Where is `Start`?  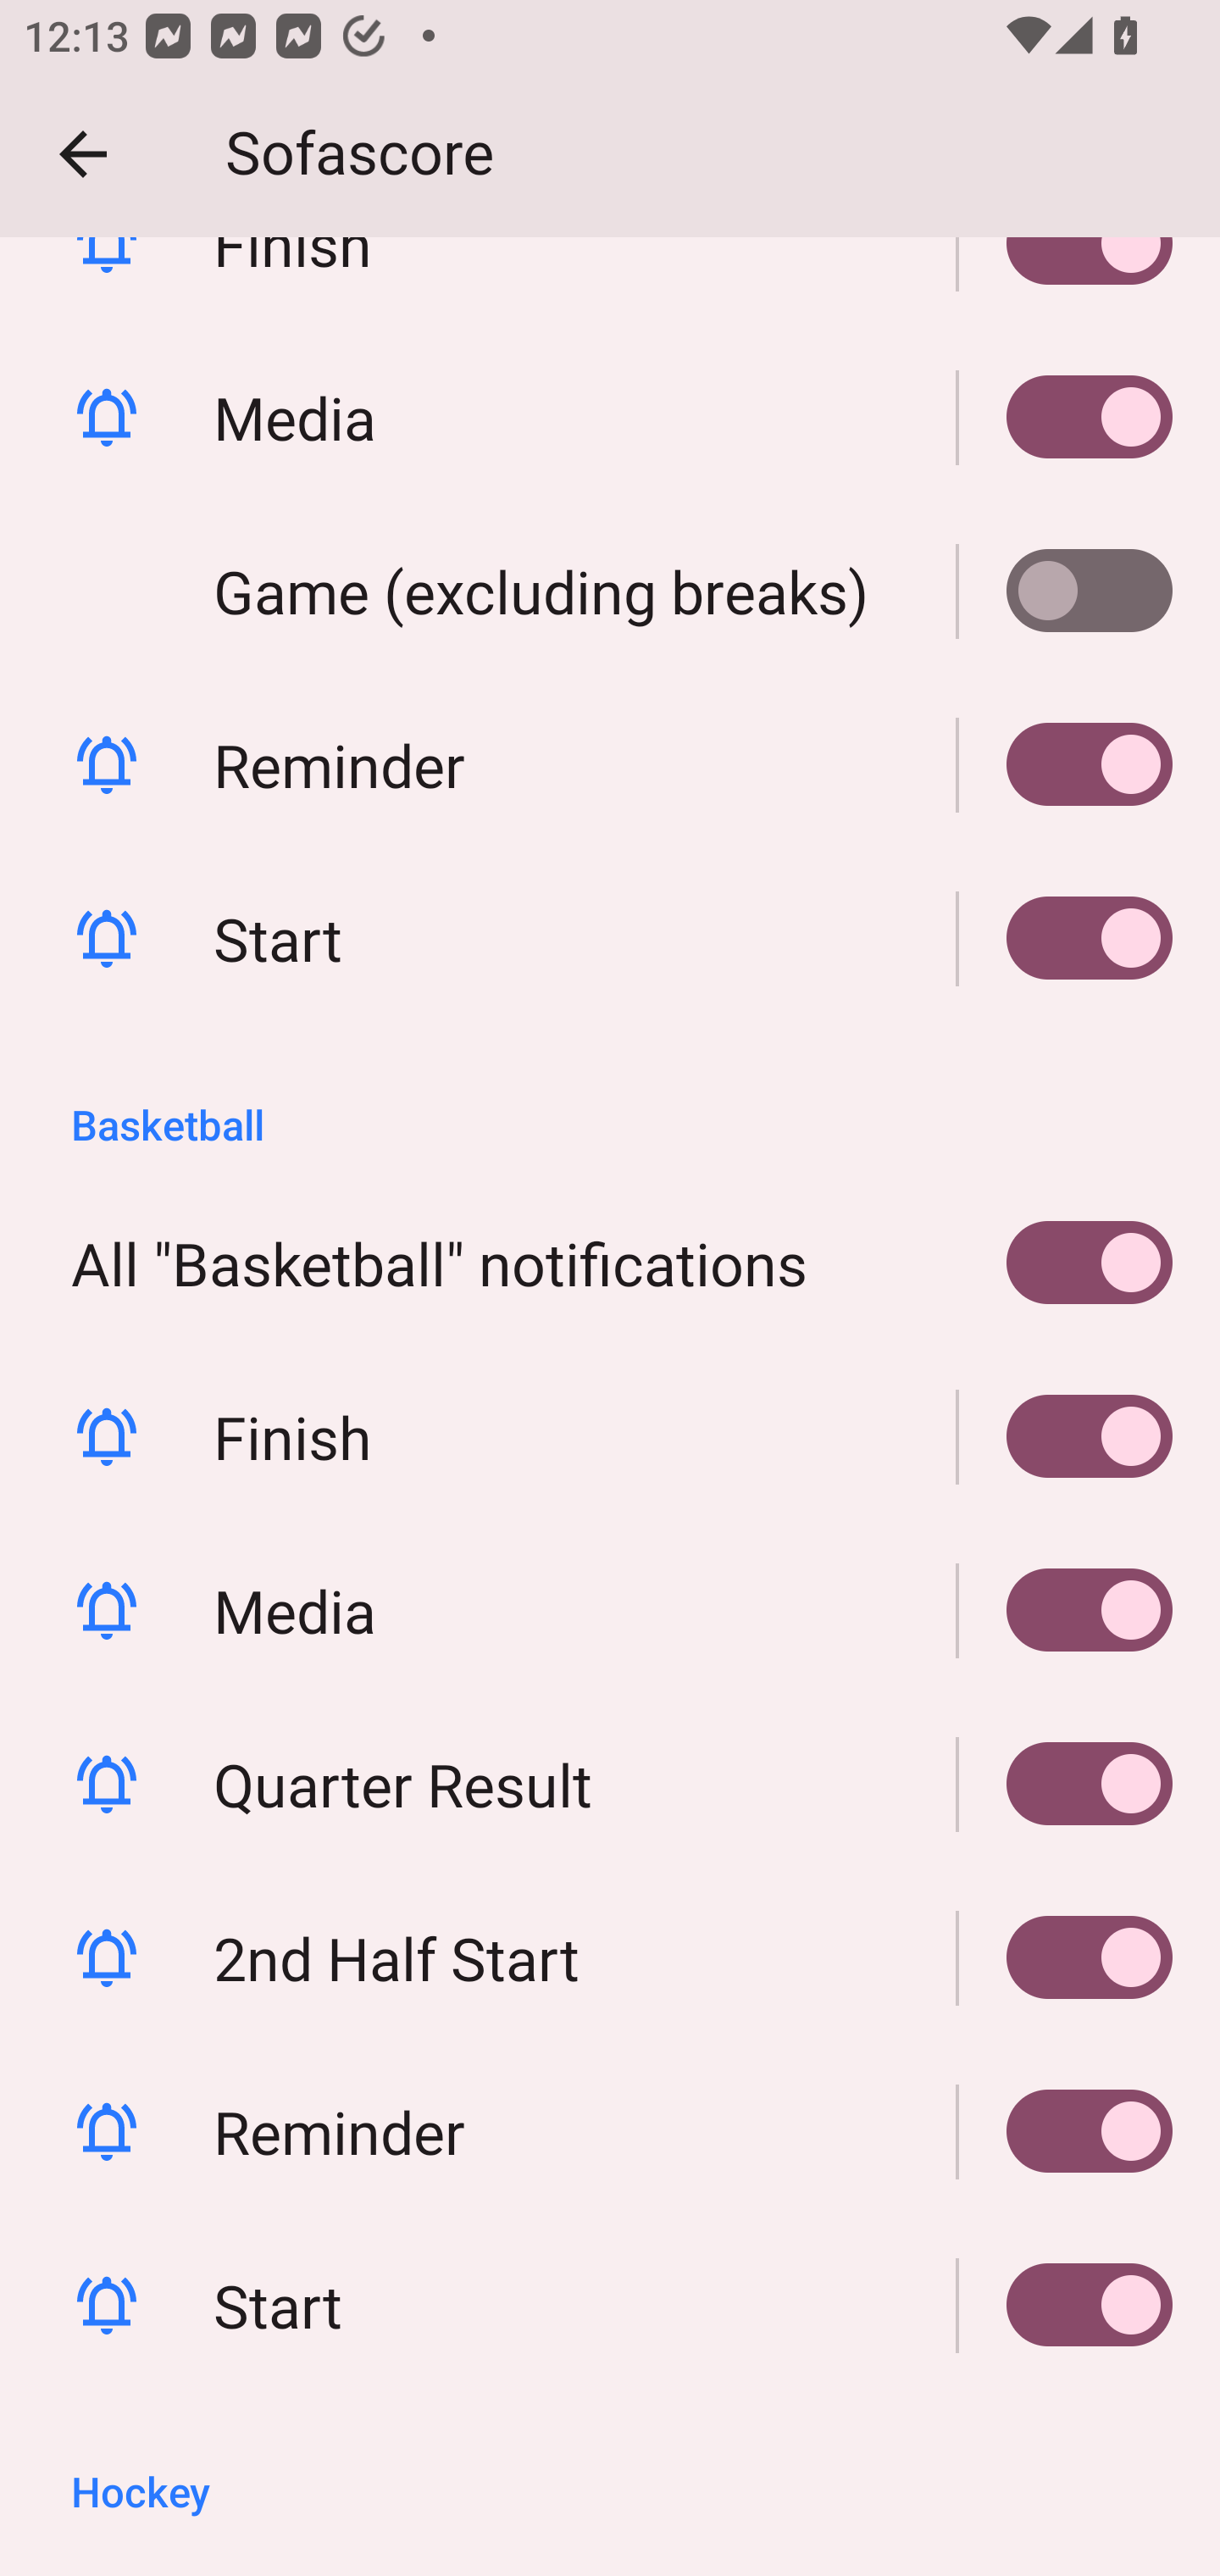
Start is located at coordinates (610, 939).